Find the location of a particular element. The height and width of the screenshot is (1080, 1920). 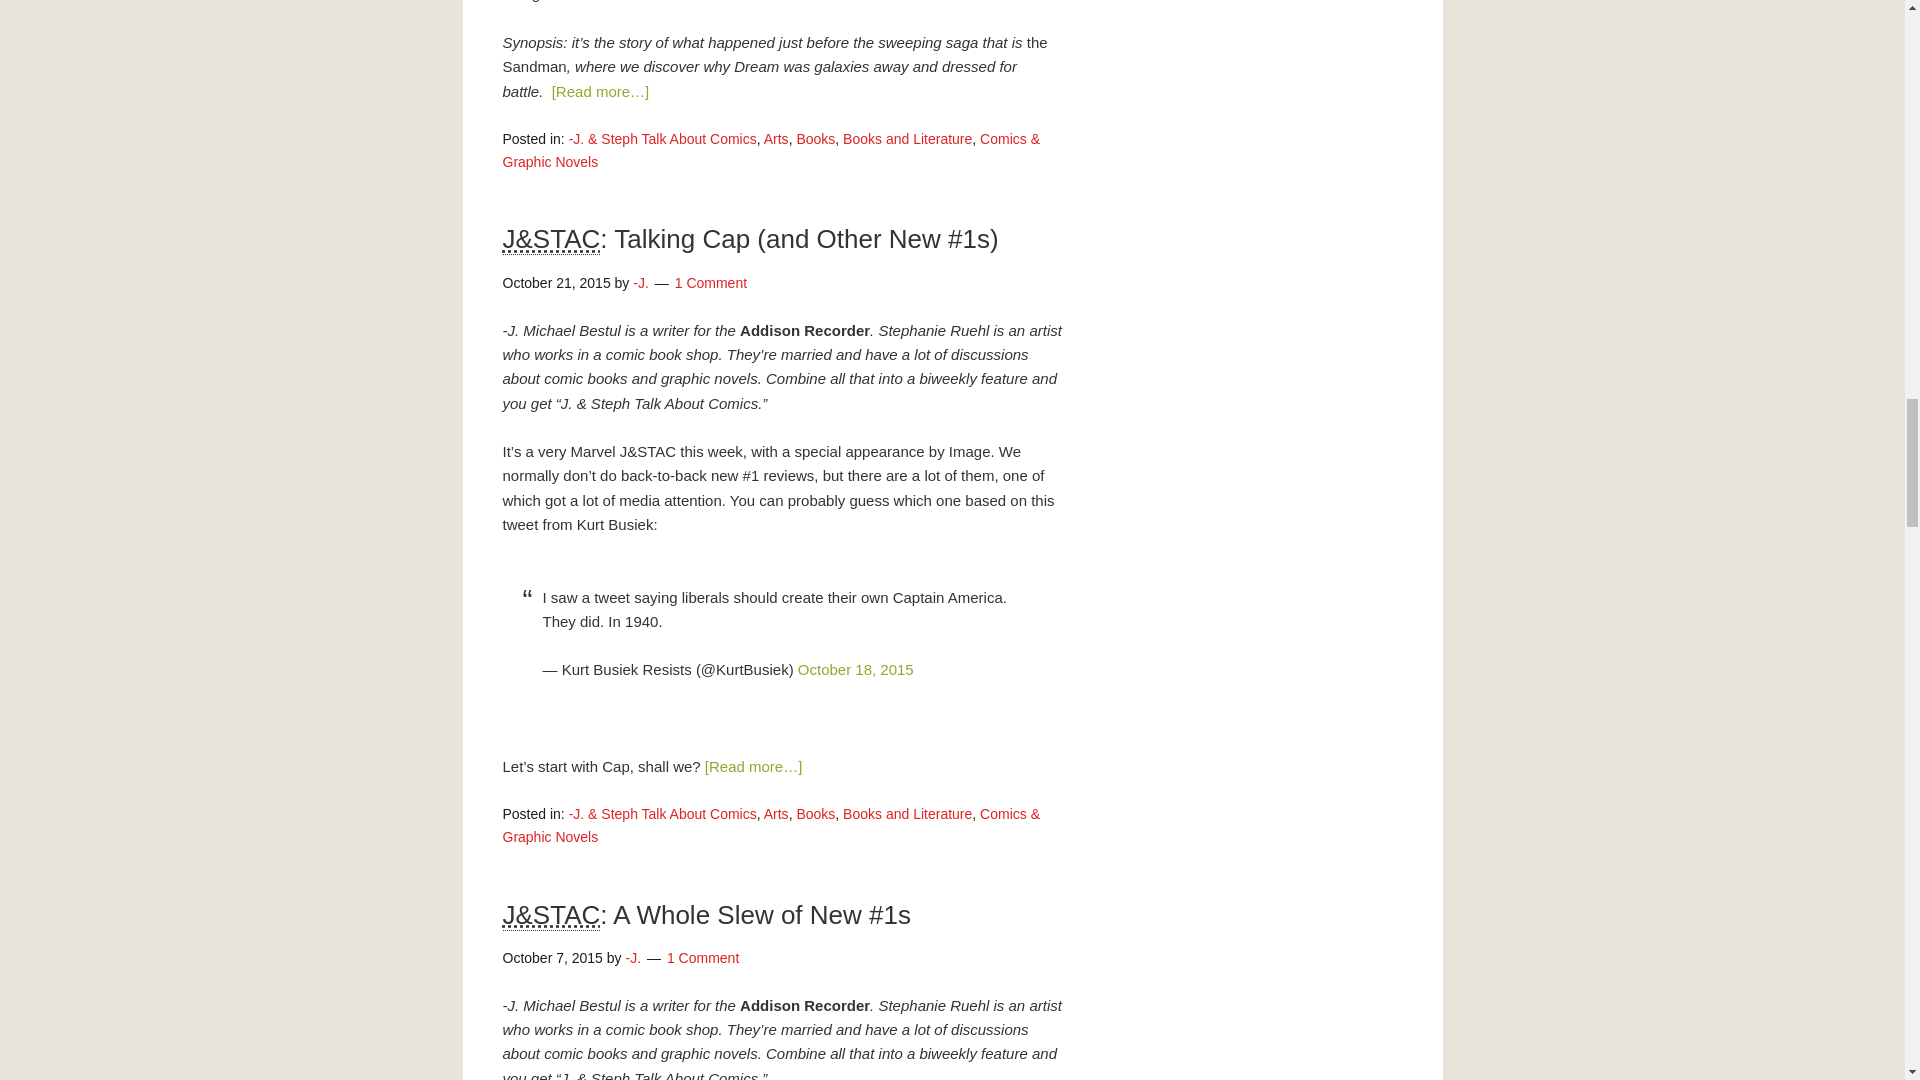

Posts by -J. is located at coordinates (640, 282).